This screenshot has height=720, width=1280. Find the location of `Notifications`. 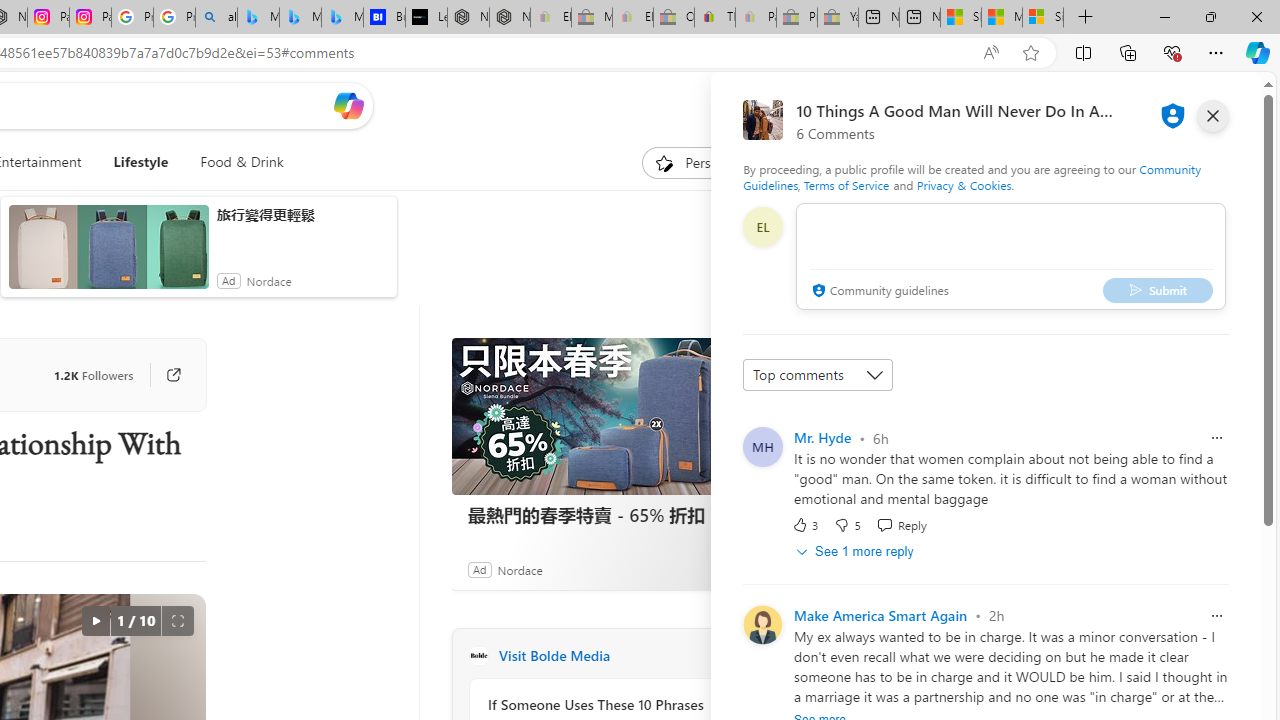

Notifications is located at coordinates (1176, 105).